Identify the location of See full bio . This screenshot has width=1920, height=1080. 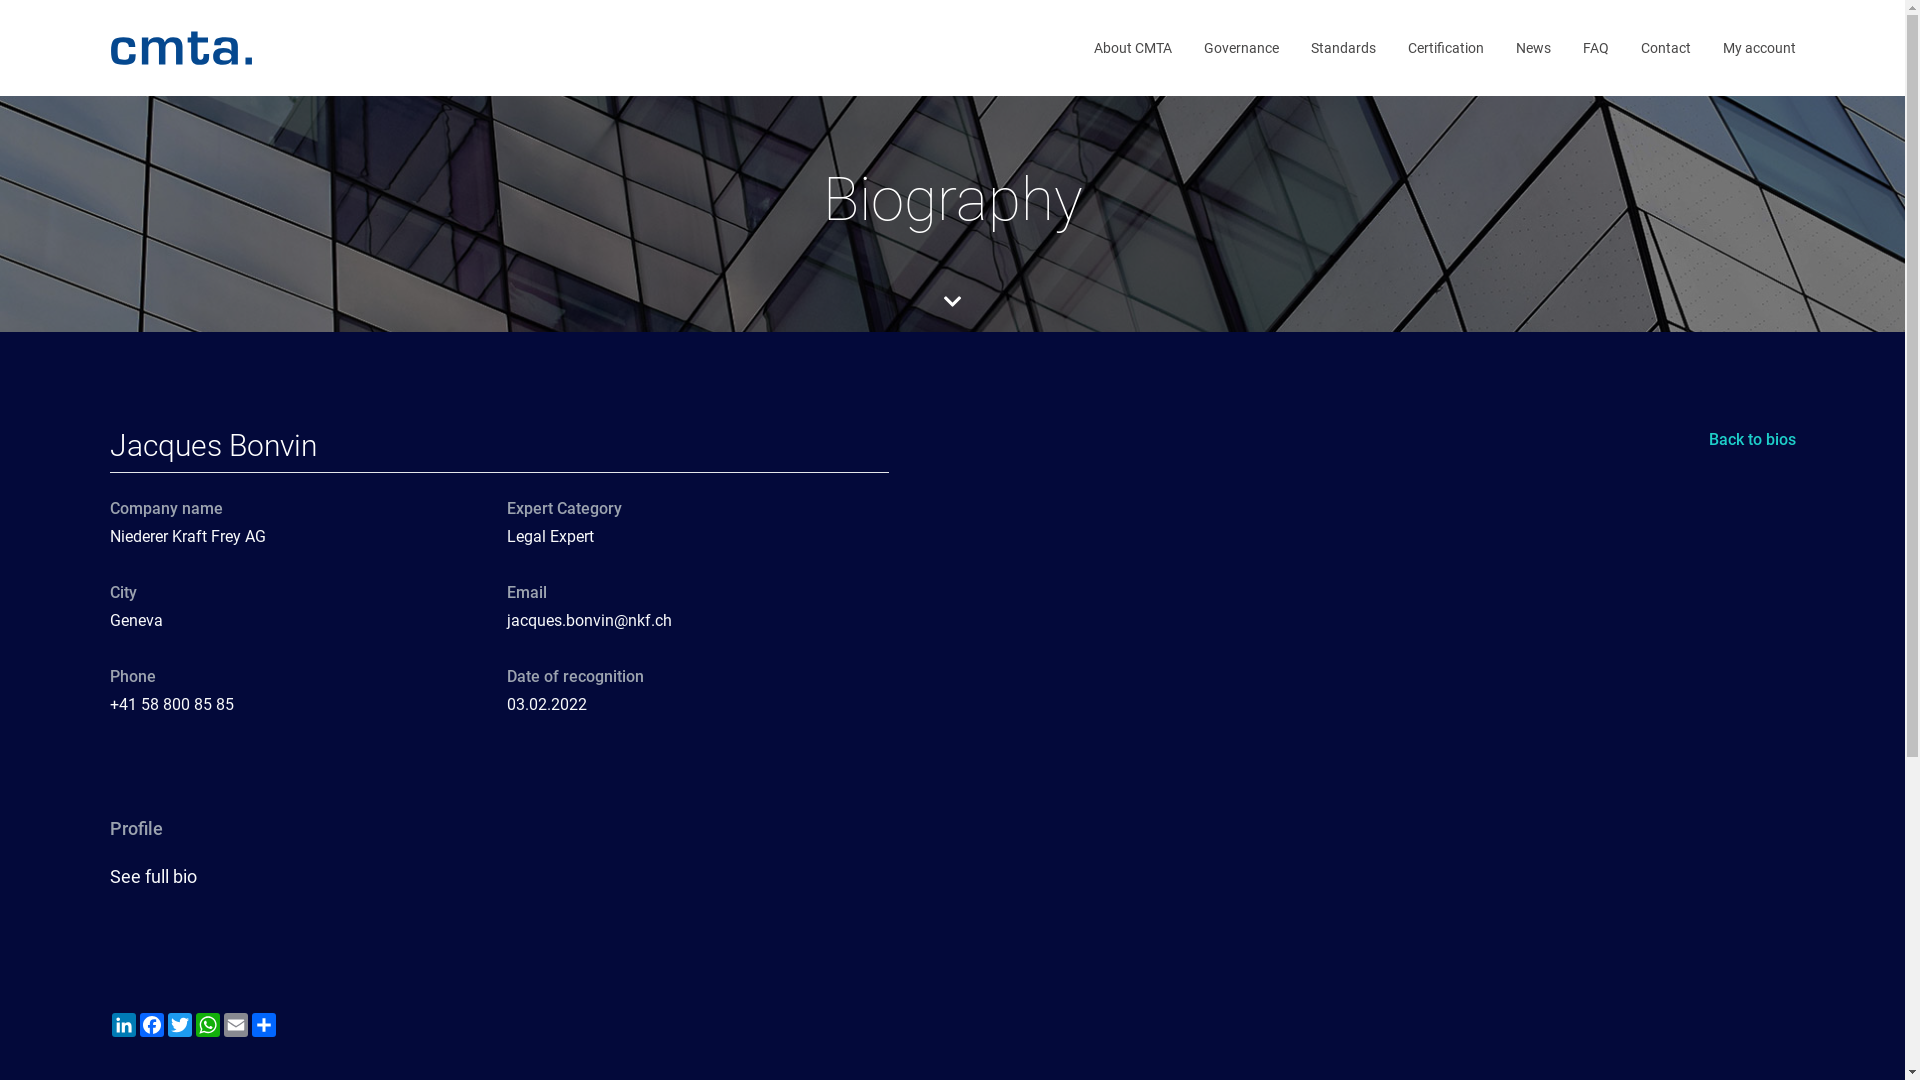
(156, 876).